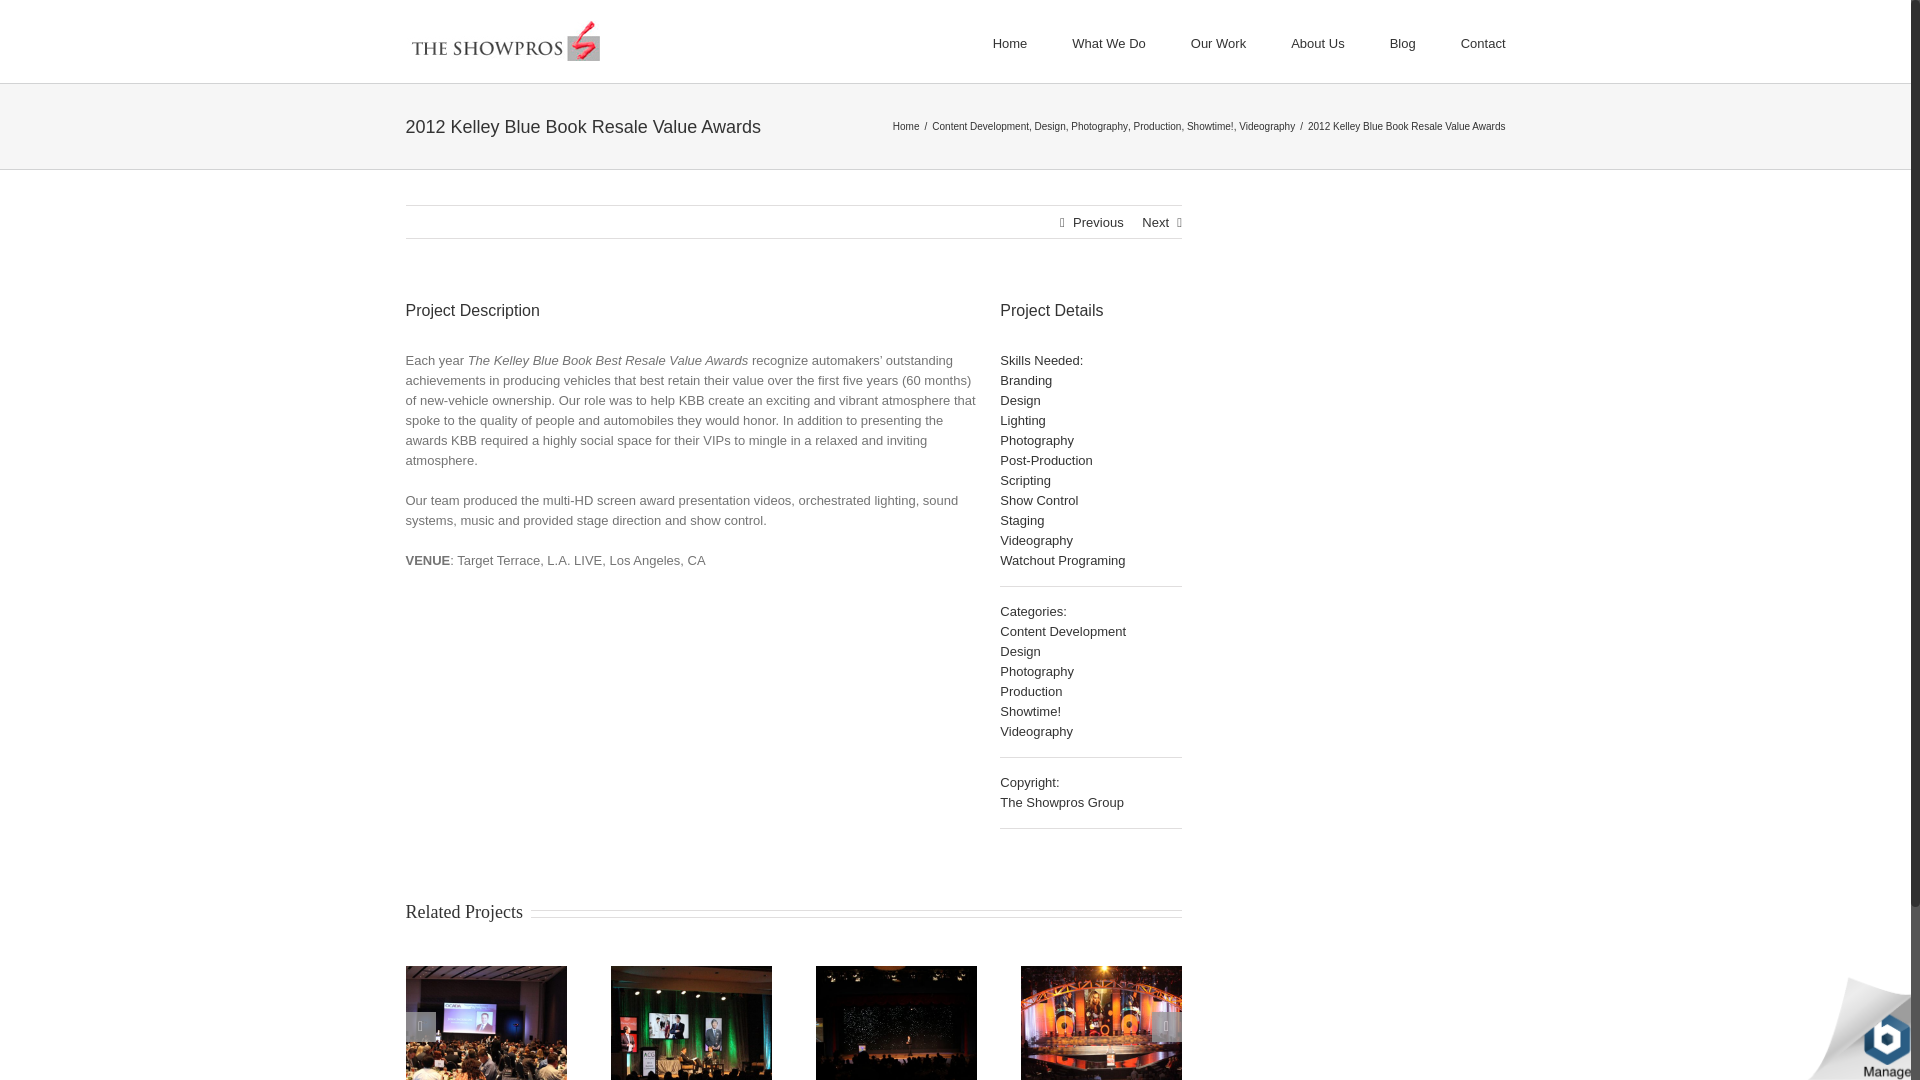 The height and width of the screenshot is (1080, 1920). What do you see at coordinates (1158, 126) in the screenshot?
I see `Production` at bounding box center [1158, 126].